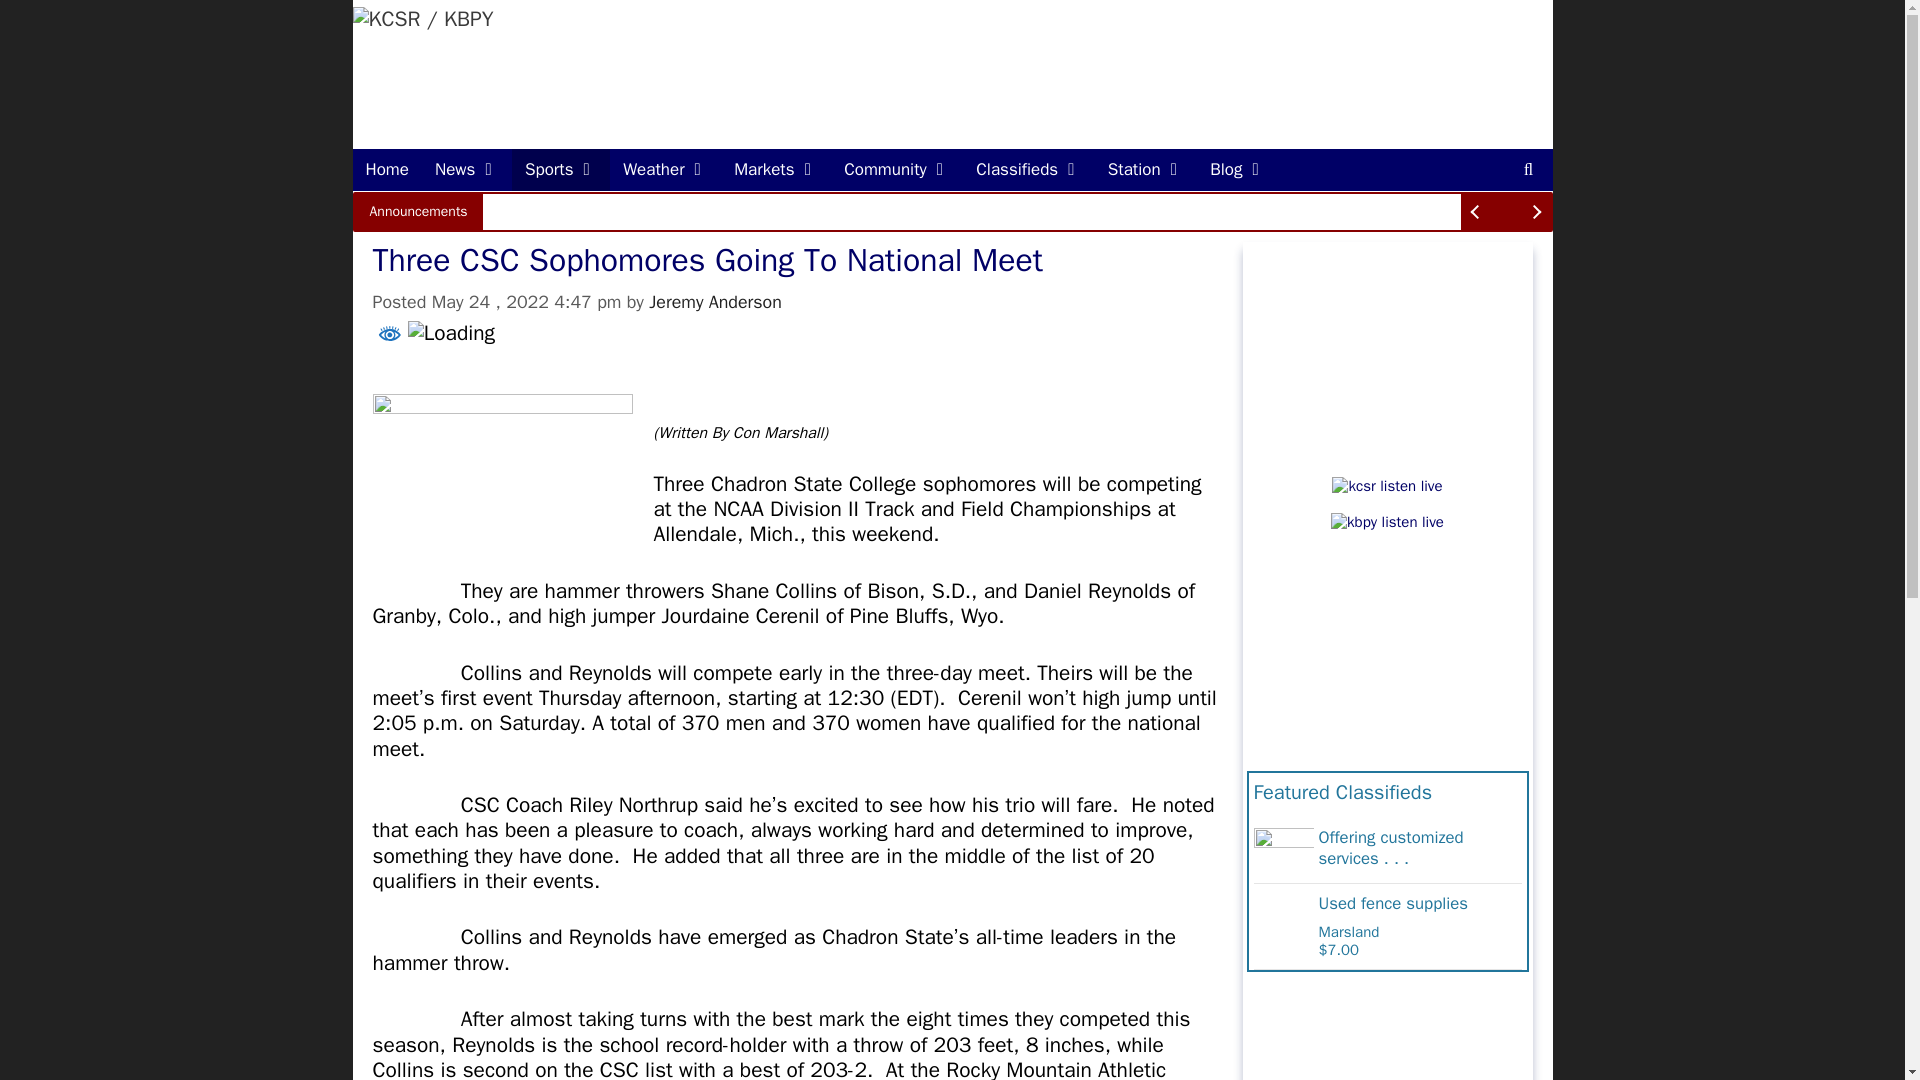 This screenshot has height=1080, width=1920. What do you see at coordinates (666, 170) in the screenshot?
I see `Weather` at bounding box center [666, 170].